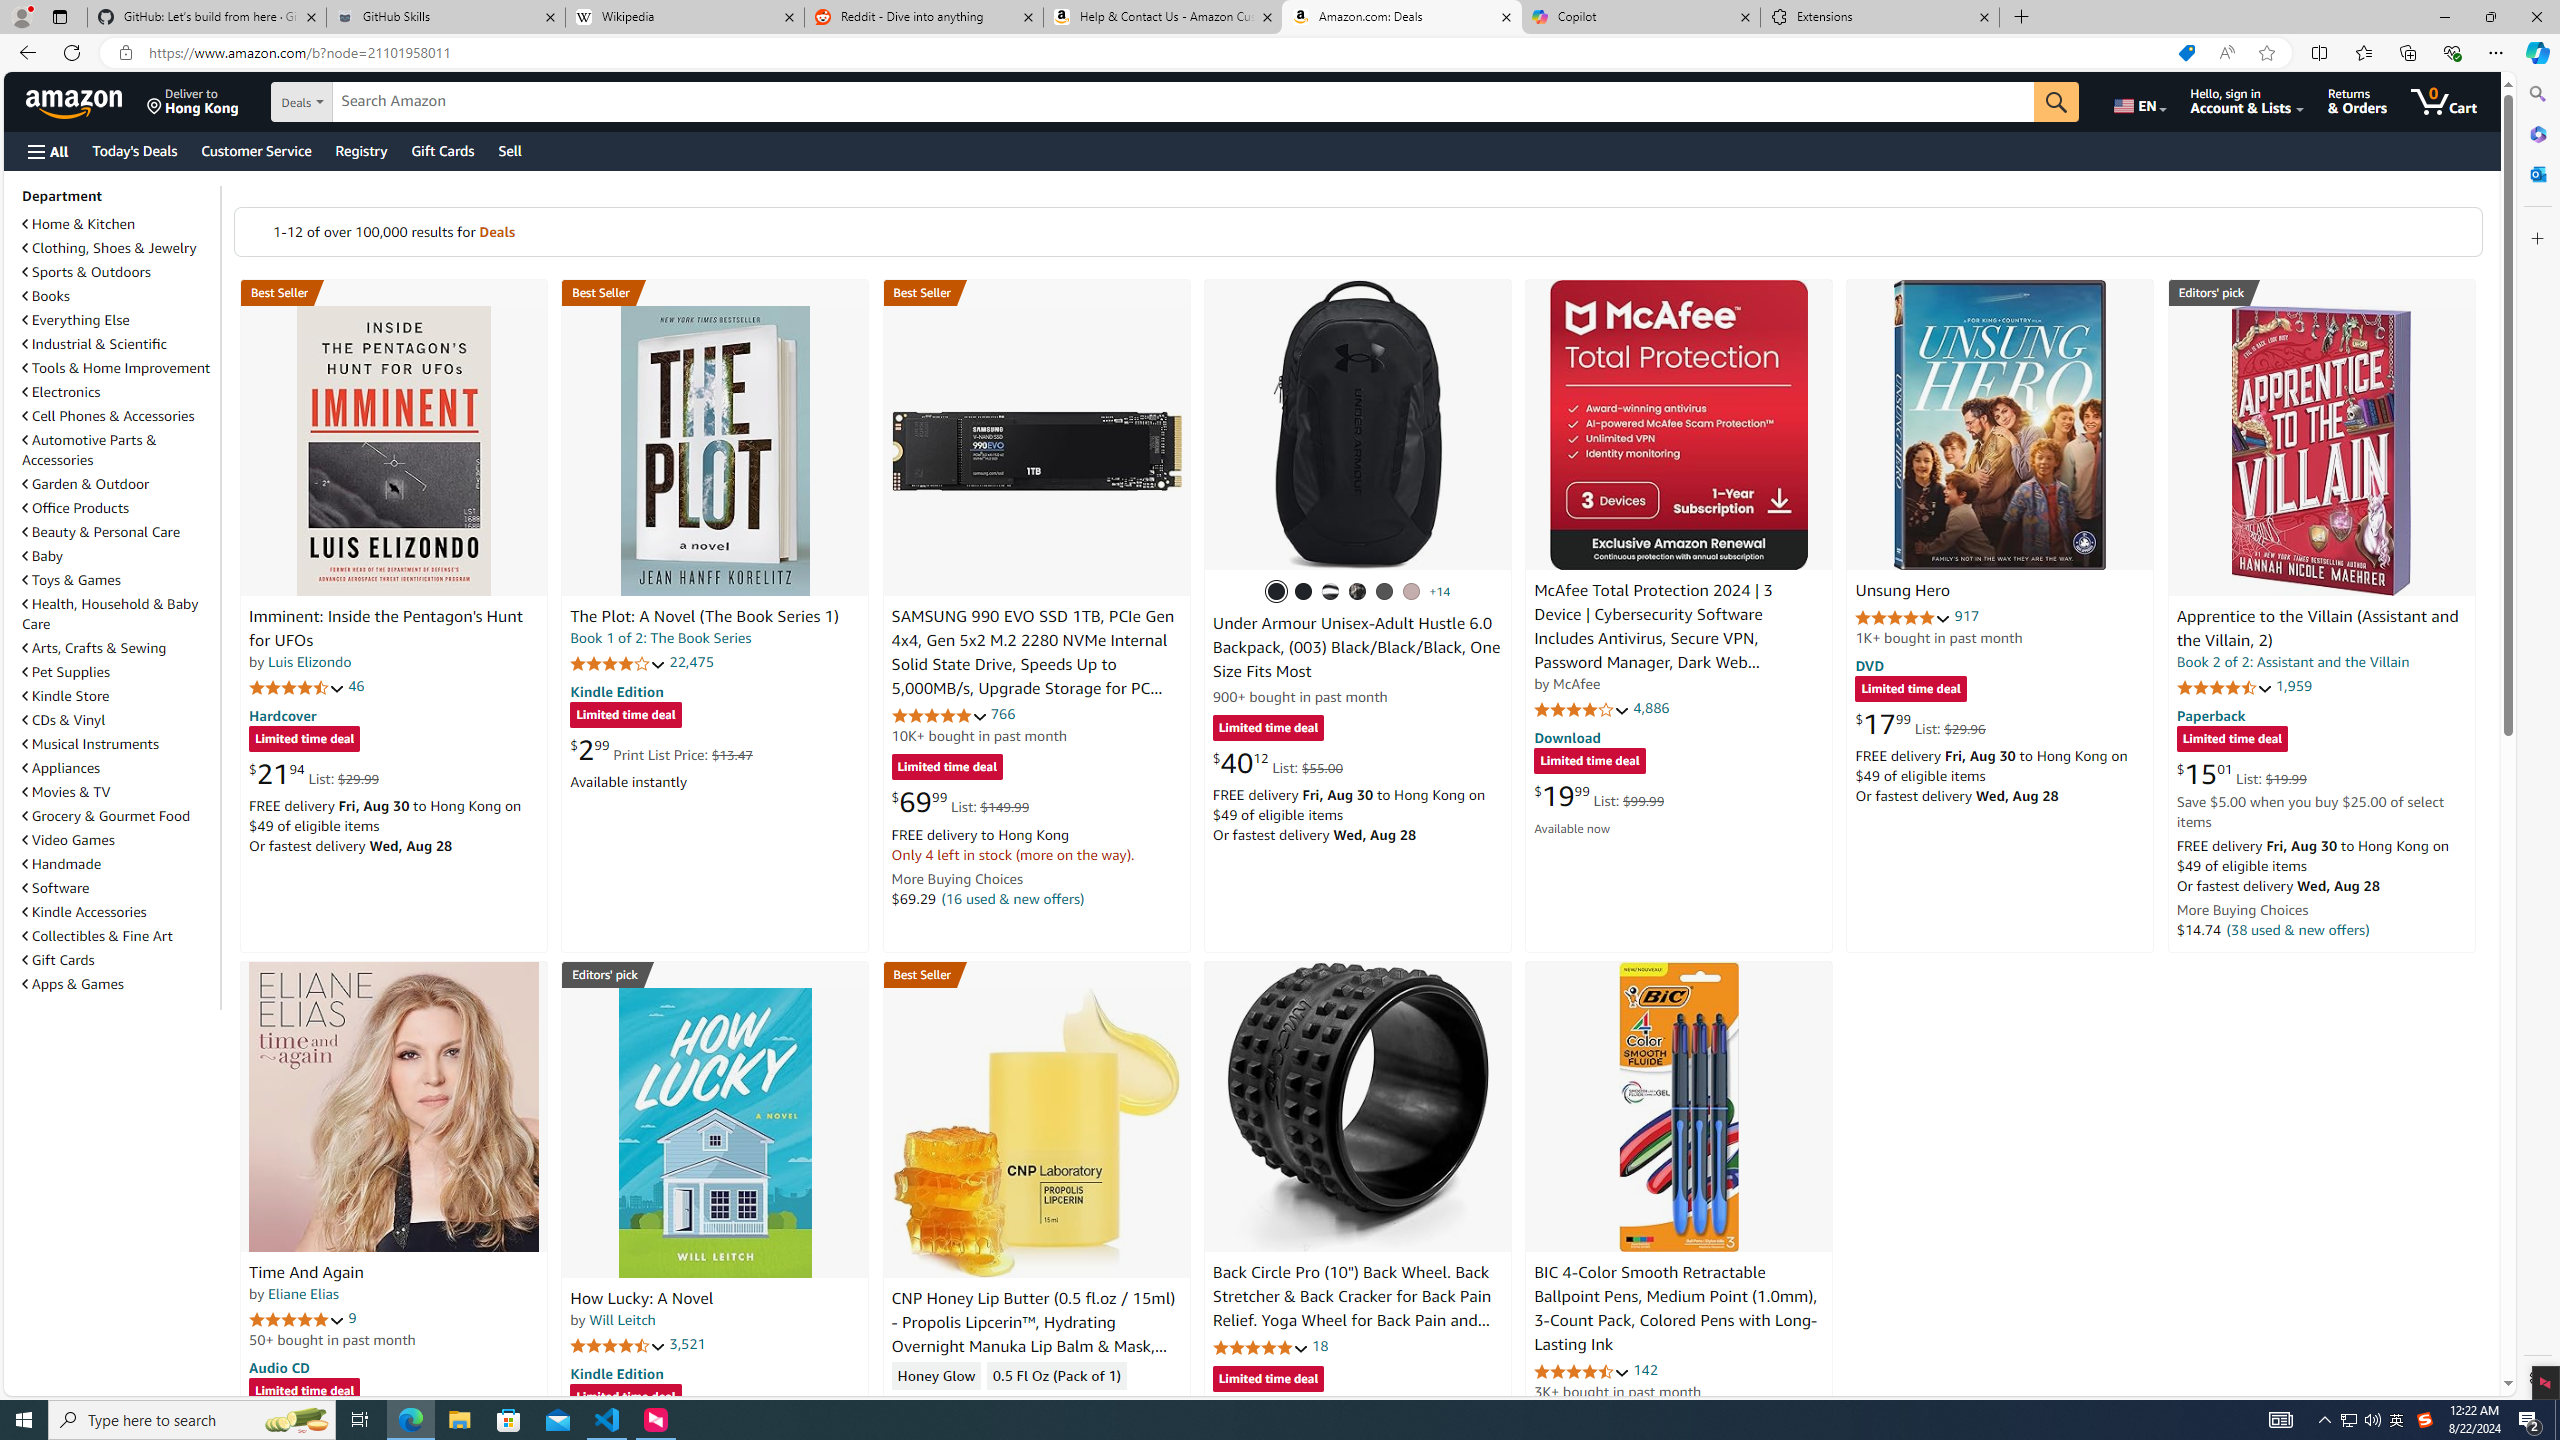 This screenshot has width=2560, height=1440. Describe the element at coordinates (257, 150) in the screenshot. I see `Customer Service` at that location.